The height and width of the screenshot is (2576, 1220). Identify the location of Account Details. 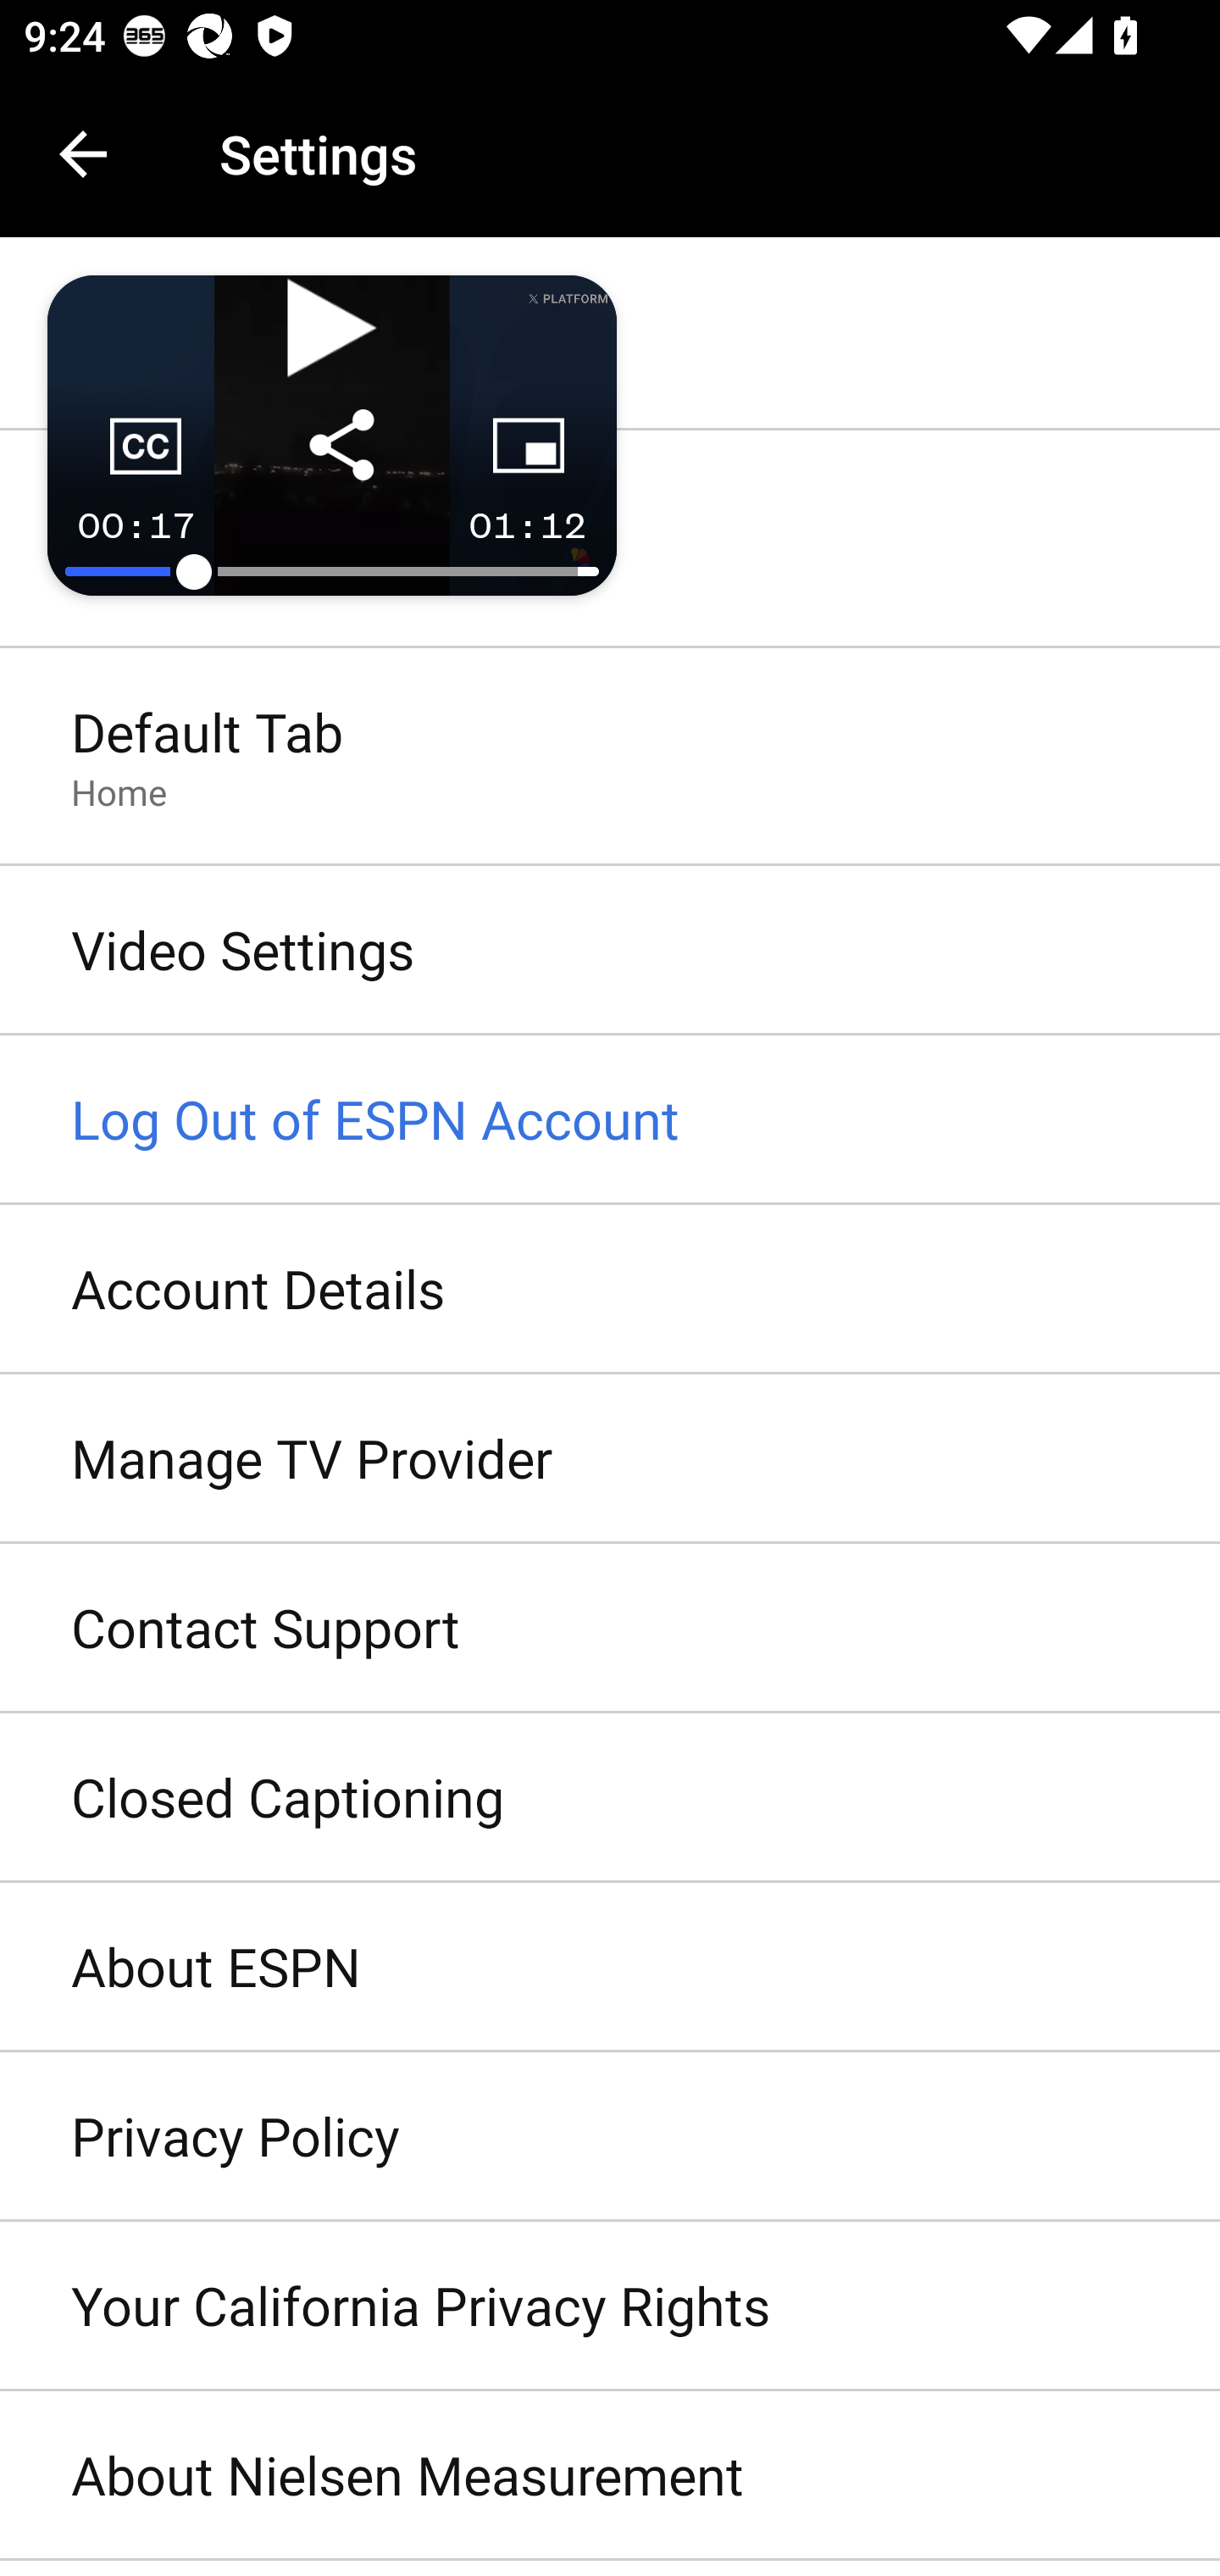
(610, 1290).